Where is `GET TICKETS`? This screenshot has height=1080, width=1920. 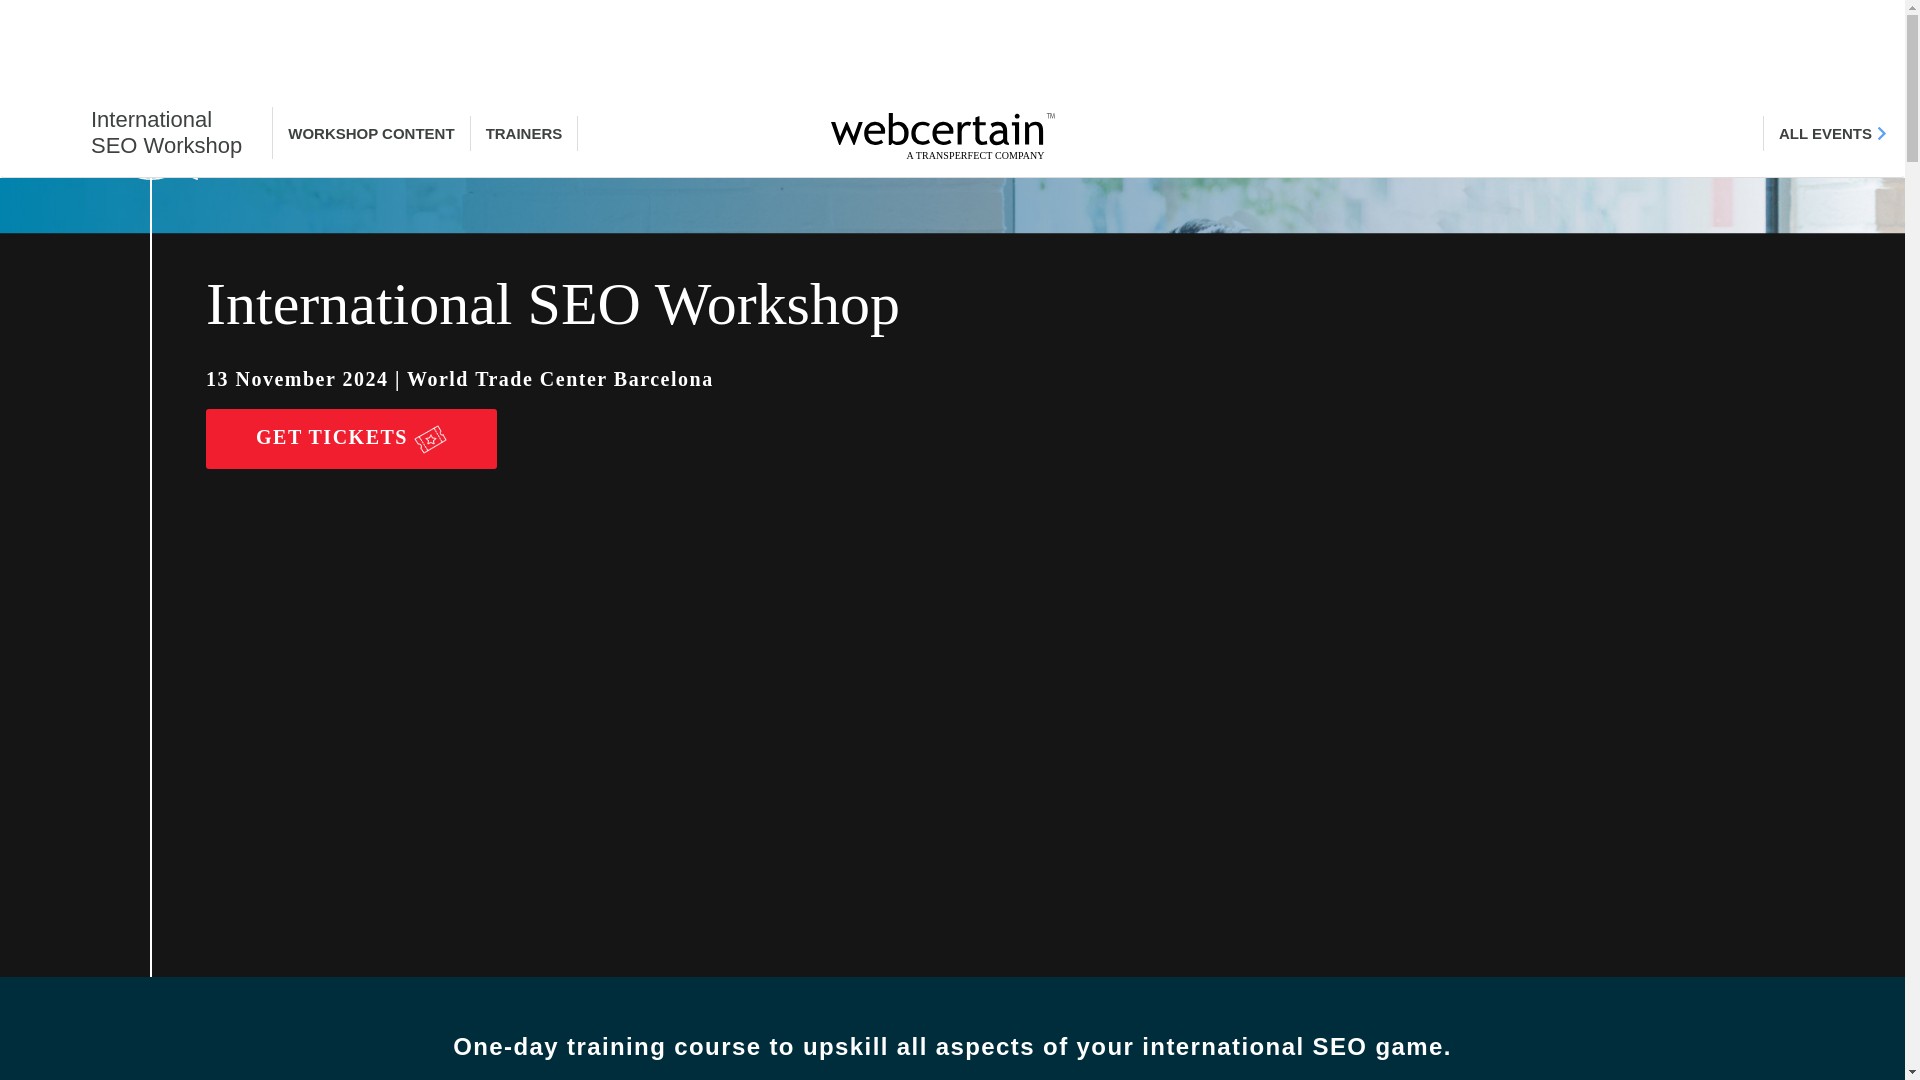
GET TICKETS is located at coordinates (136, 132).